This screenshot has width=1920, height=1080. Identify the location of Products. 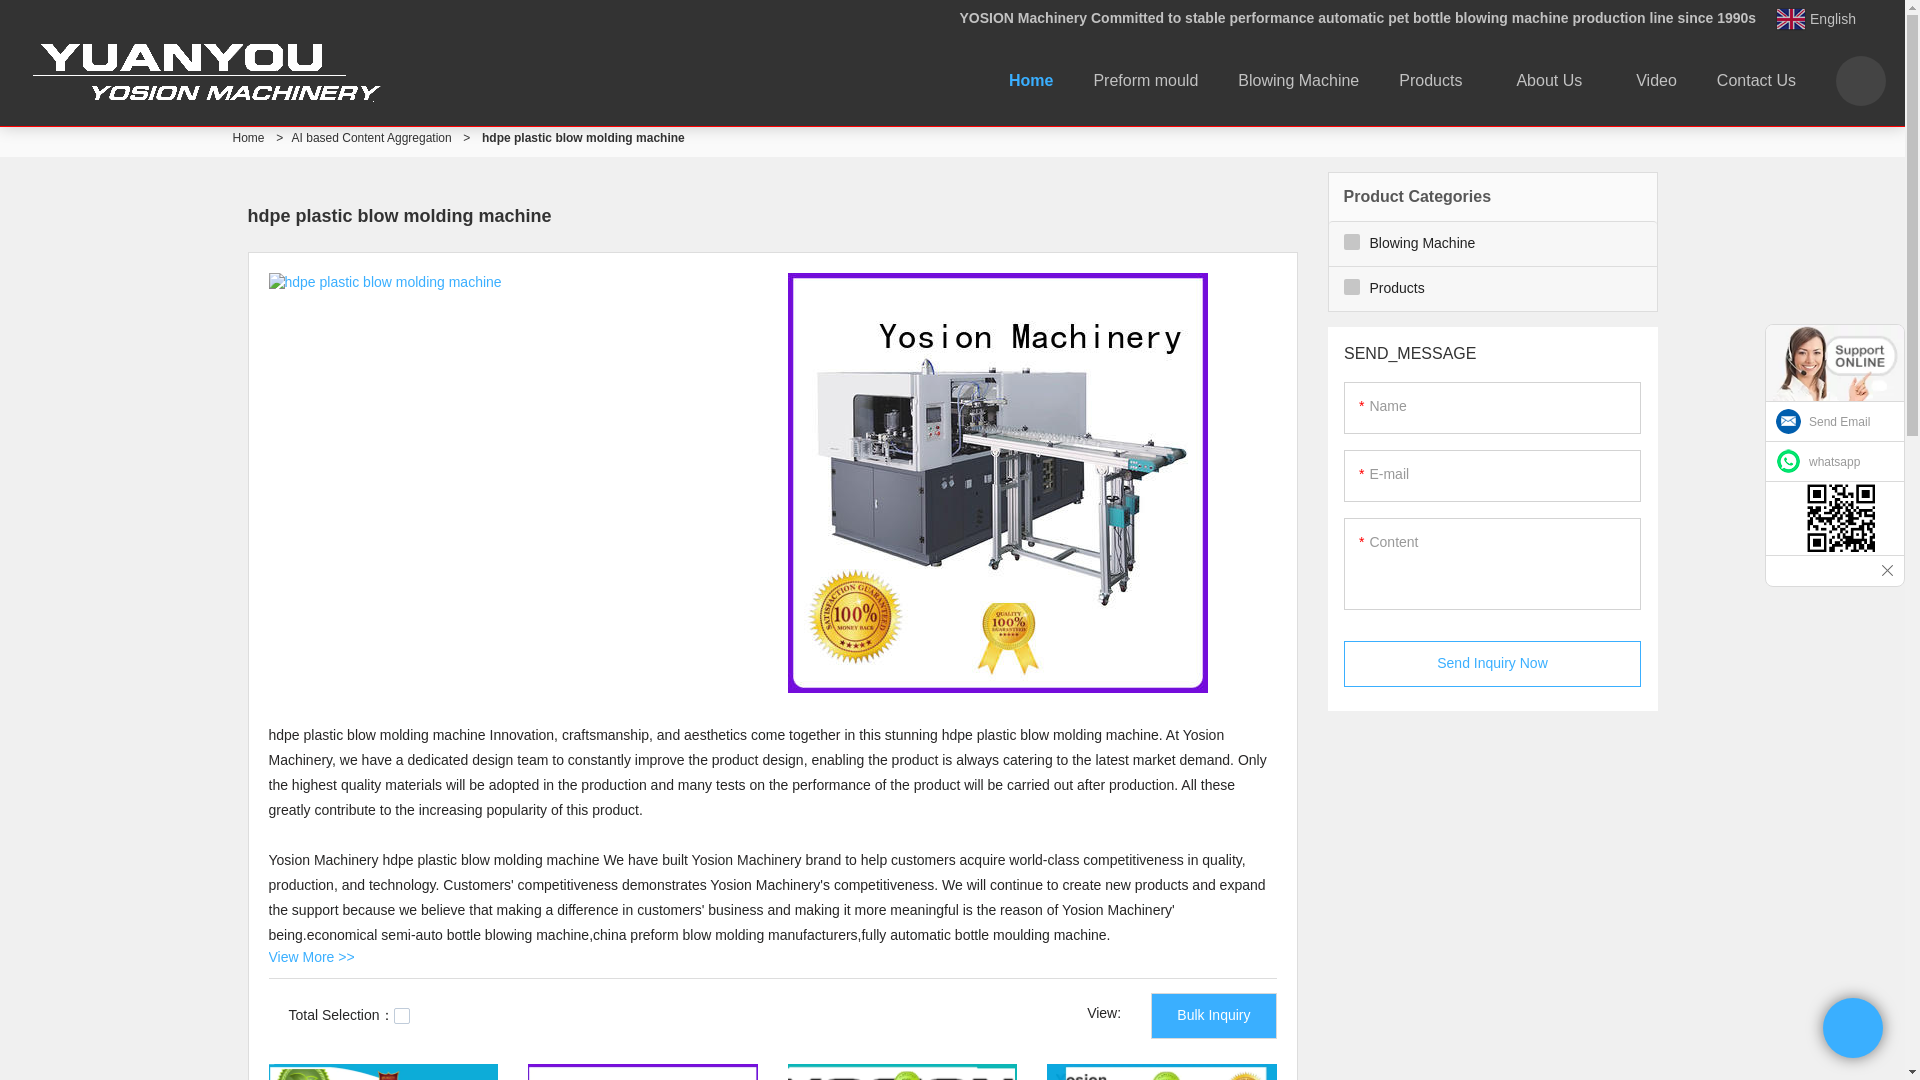
(1436, 80).